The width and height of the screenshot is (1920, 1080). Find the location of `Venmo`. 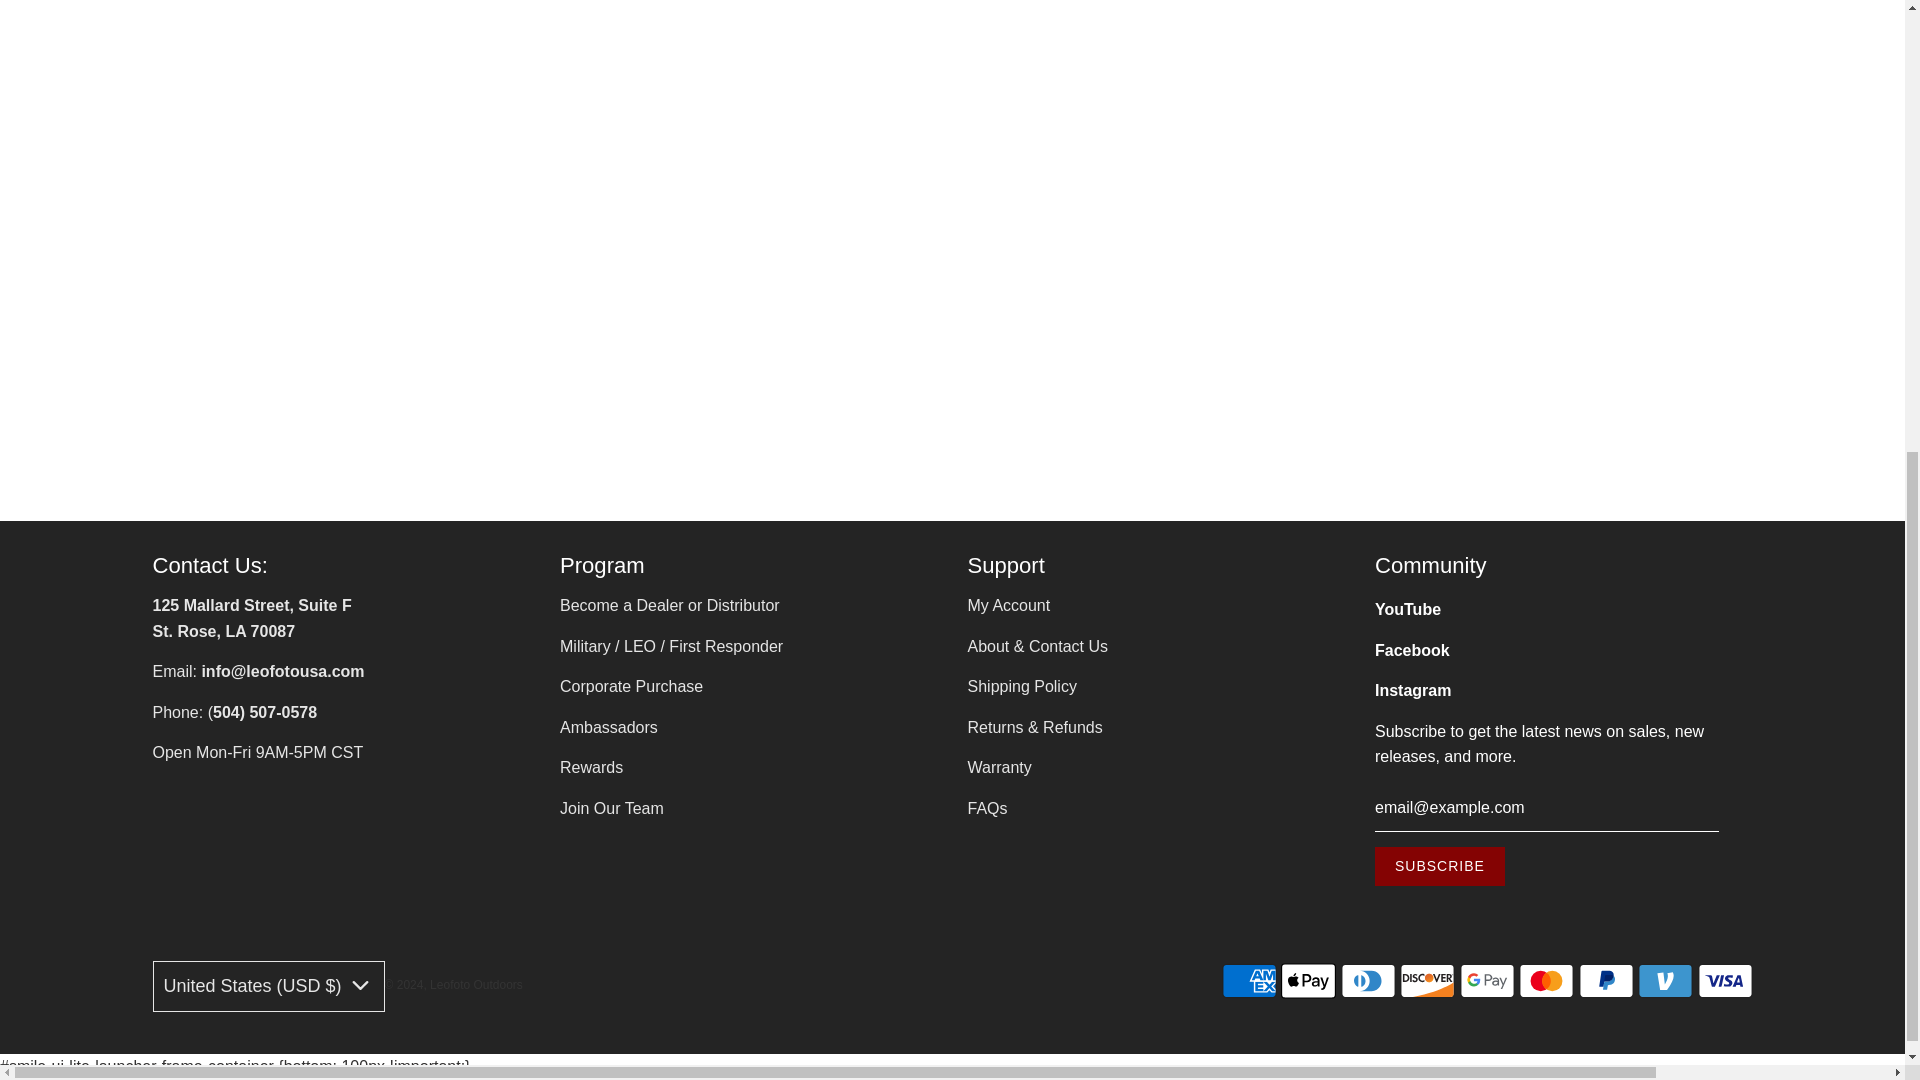

Venmo is located at coordinates (1665, 981).